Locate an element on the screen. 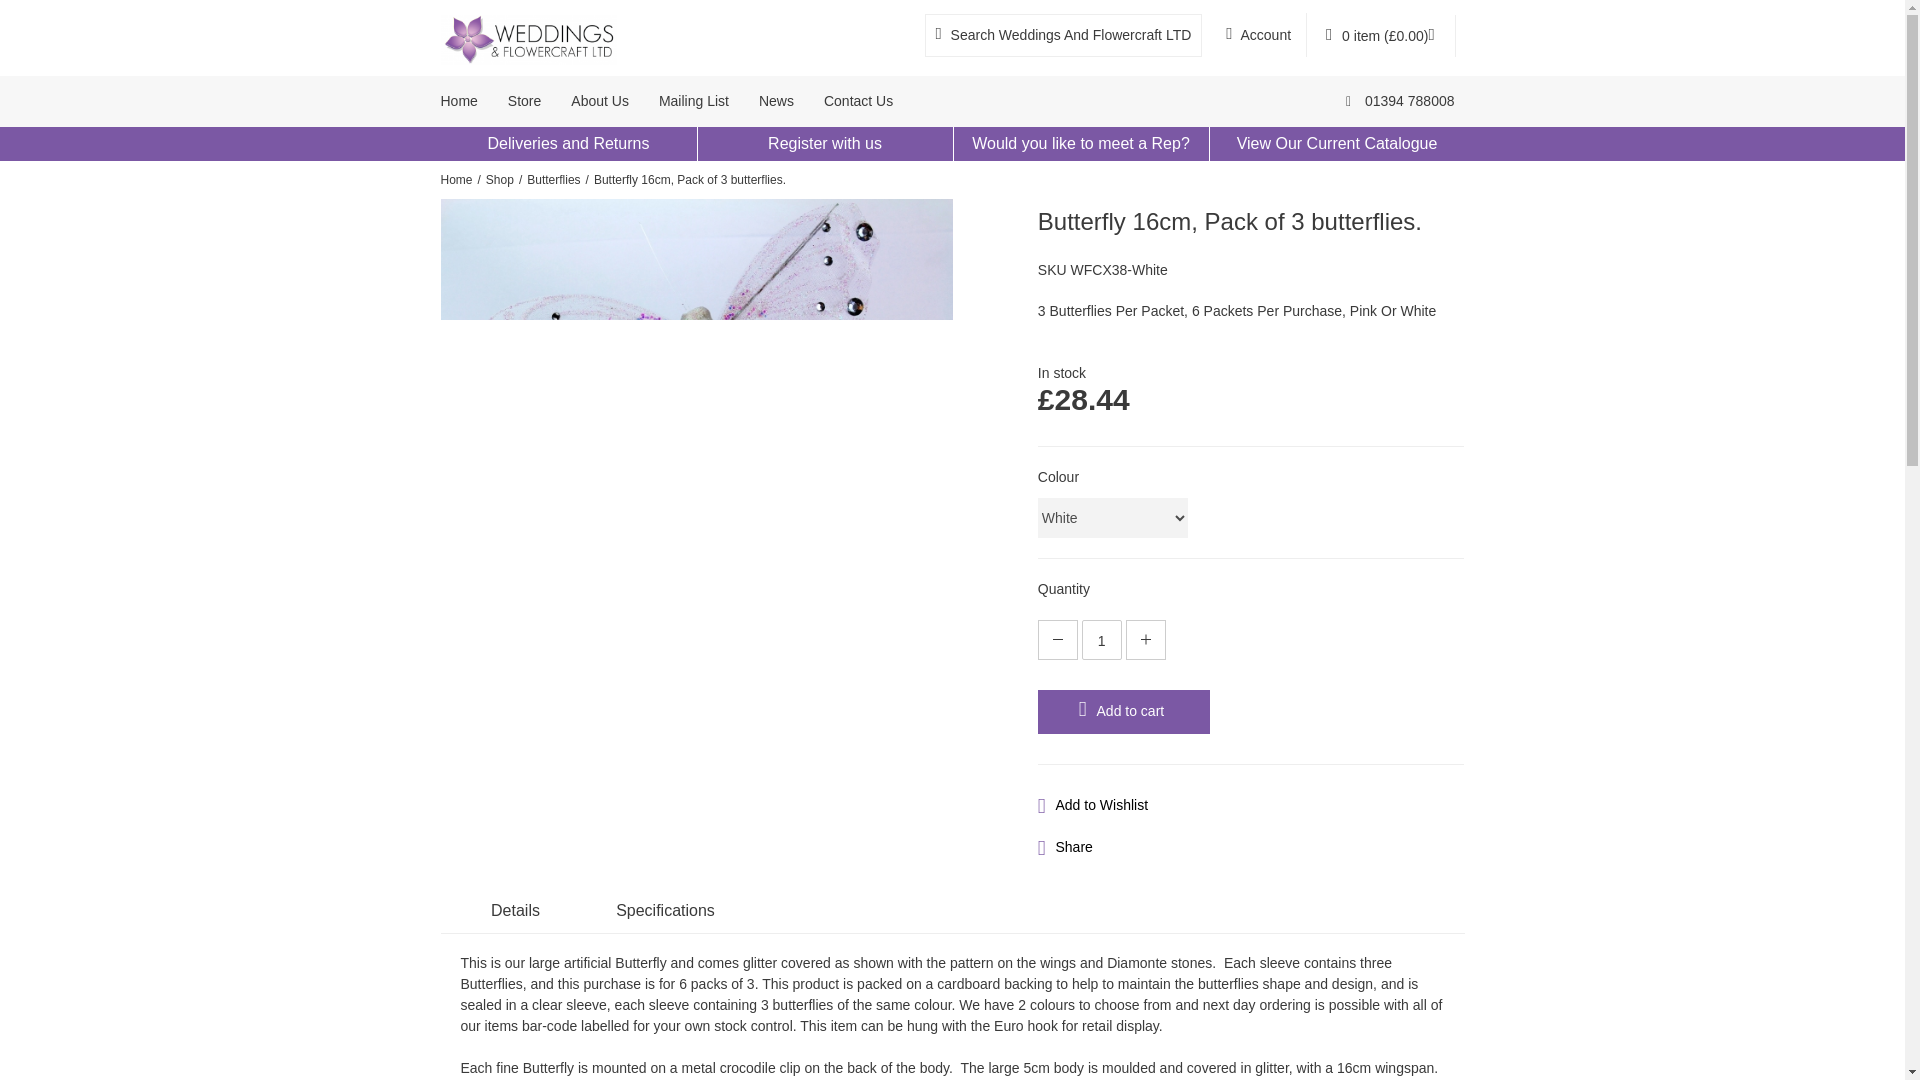  Store is located at coordinates (524, 101).